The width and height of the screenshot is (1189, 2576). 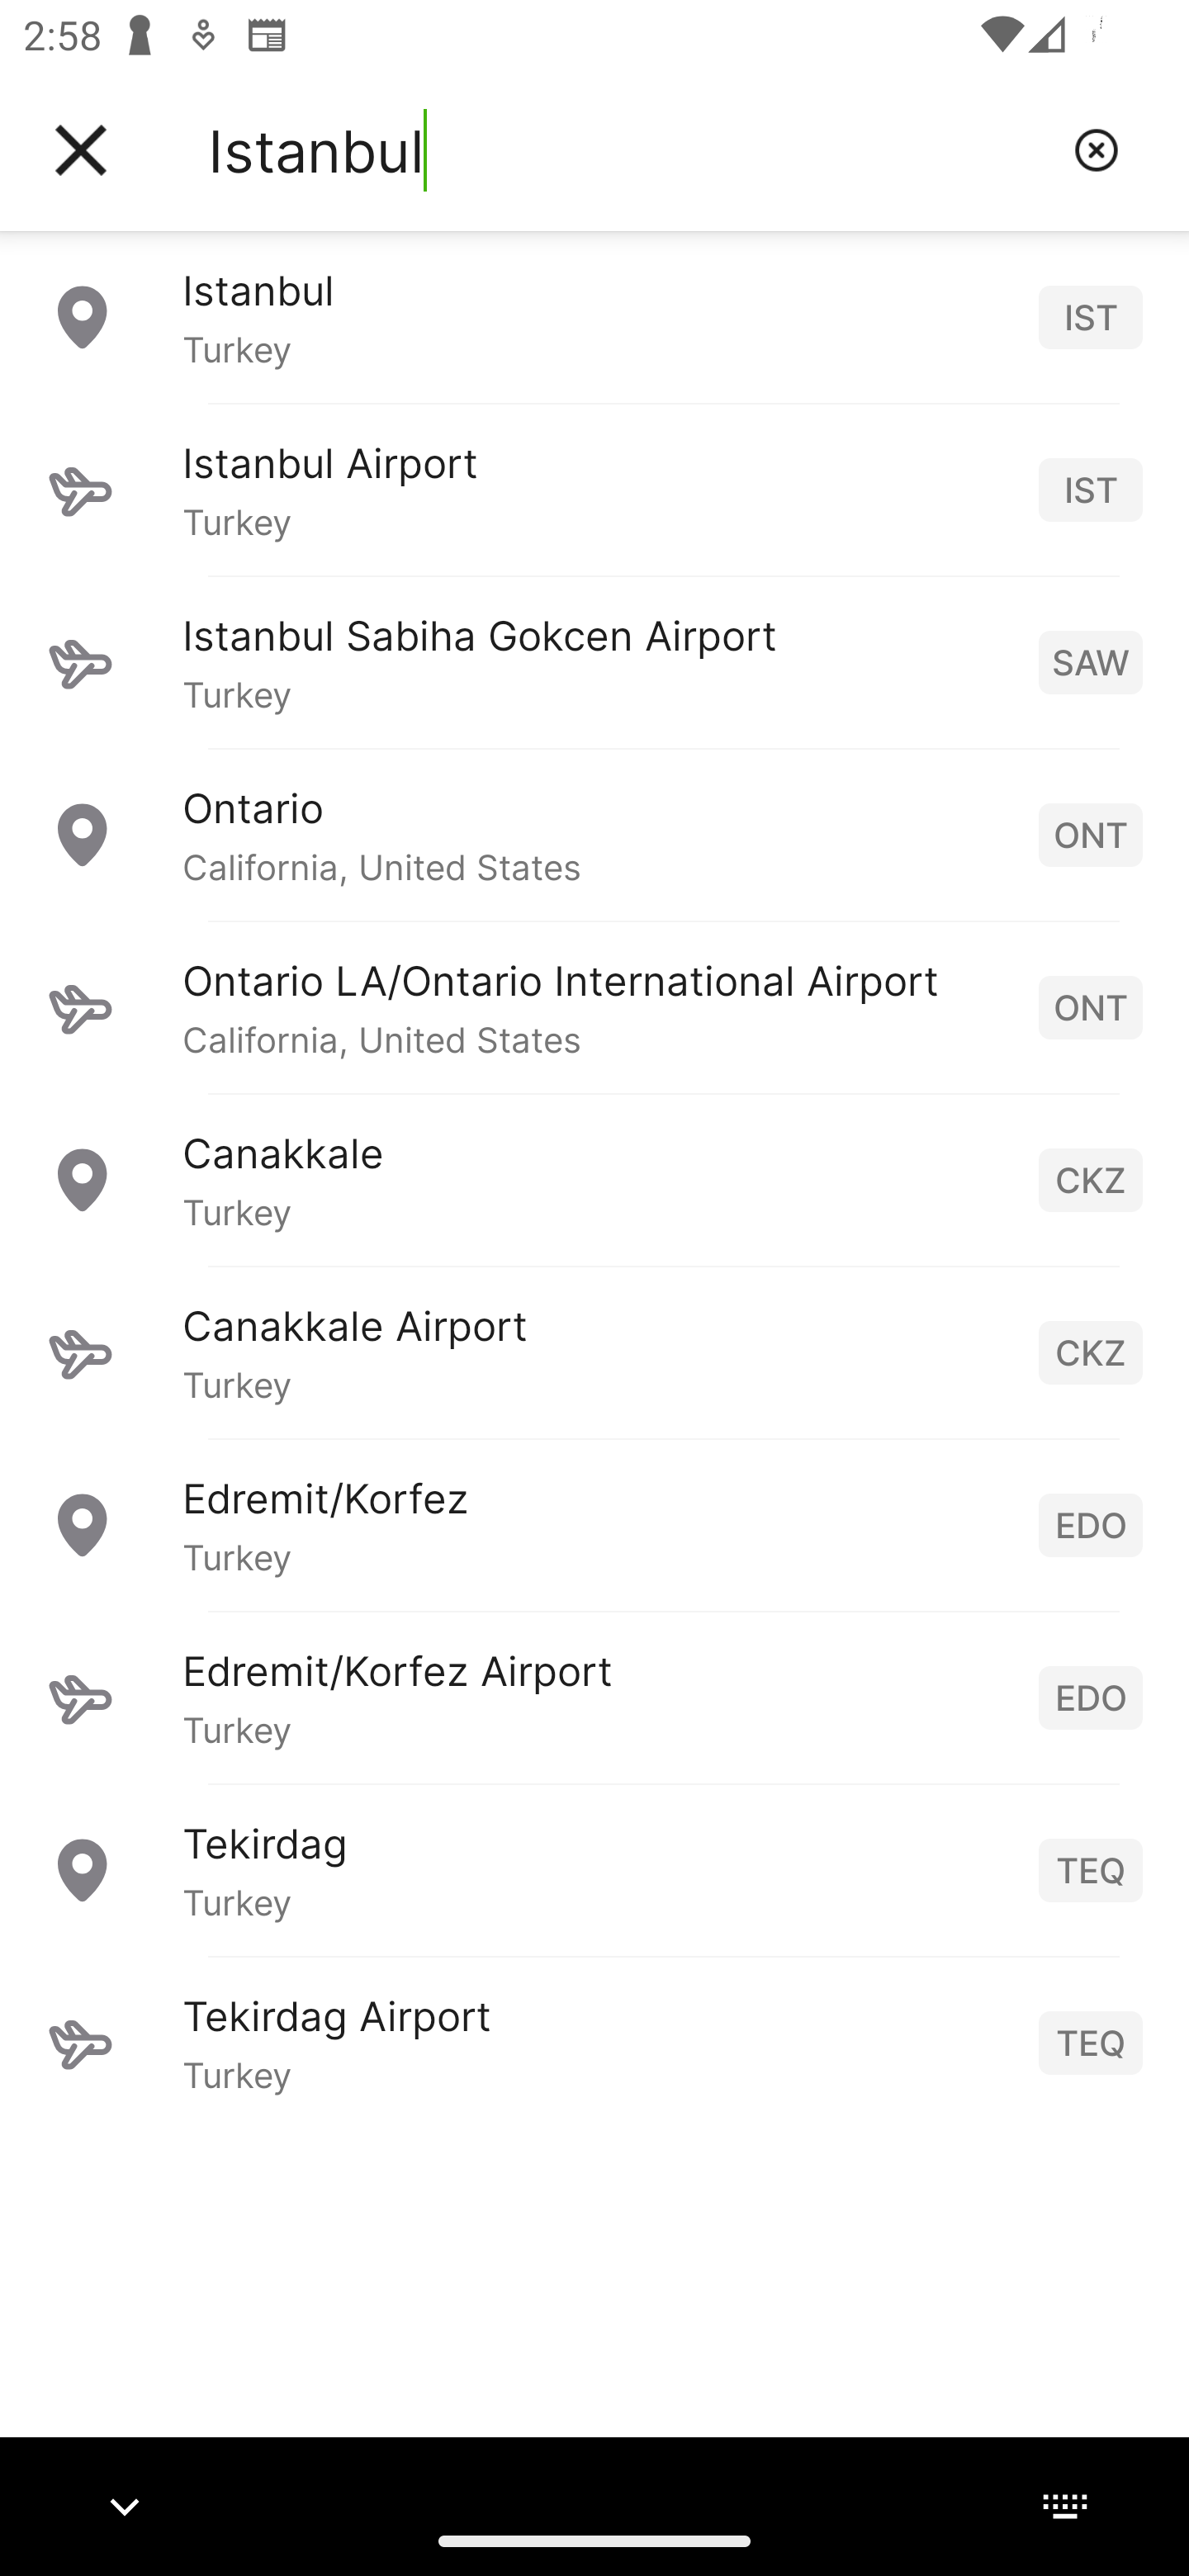 What do you see at coordinates (594, 1352) in the screenshot?
I see `Canakkale Airport Turkey CKZ` at bounding box center [594, 1352].